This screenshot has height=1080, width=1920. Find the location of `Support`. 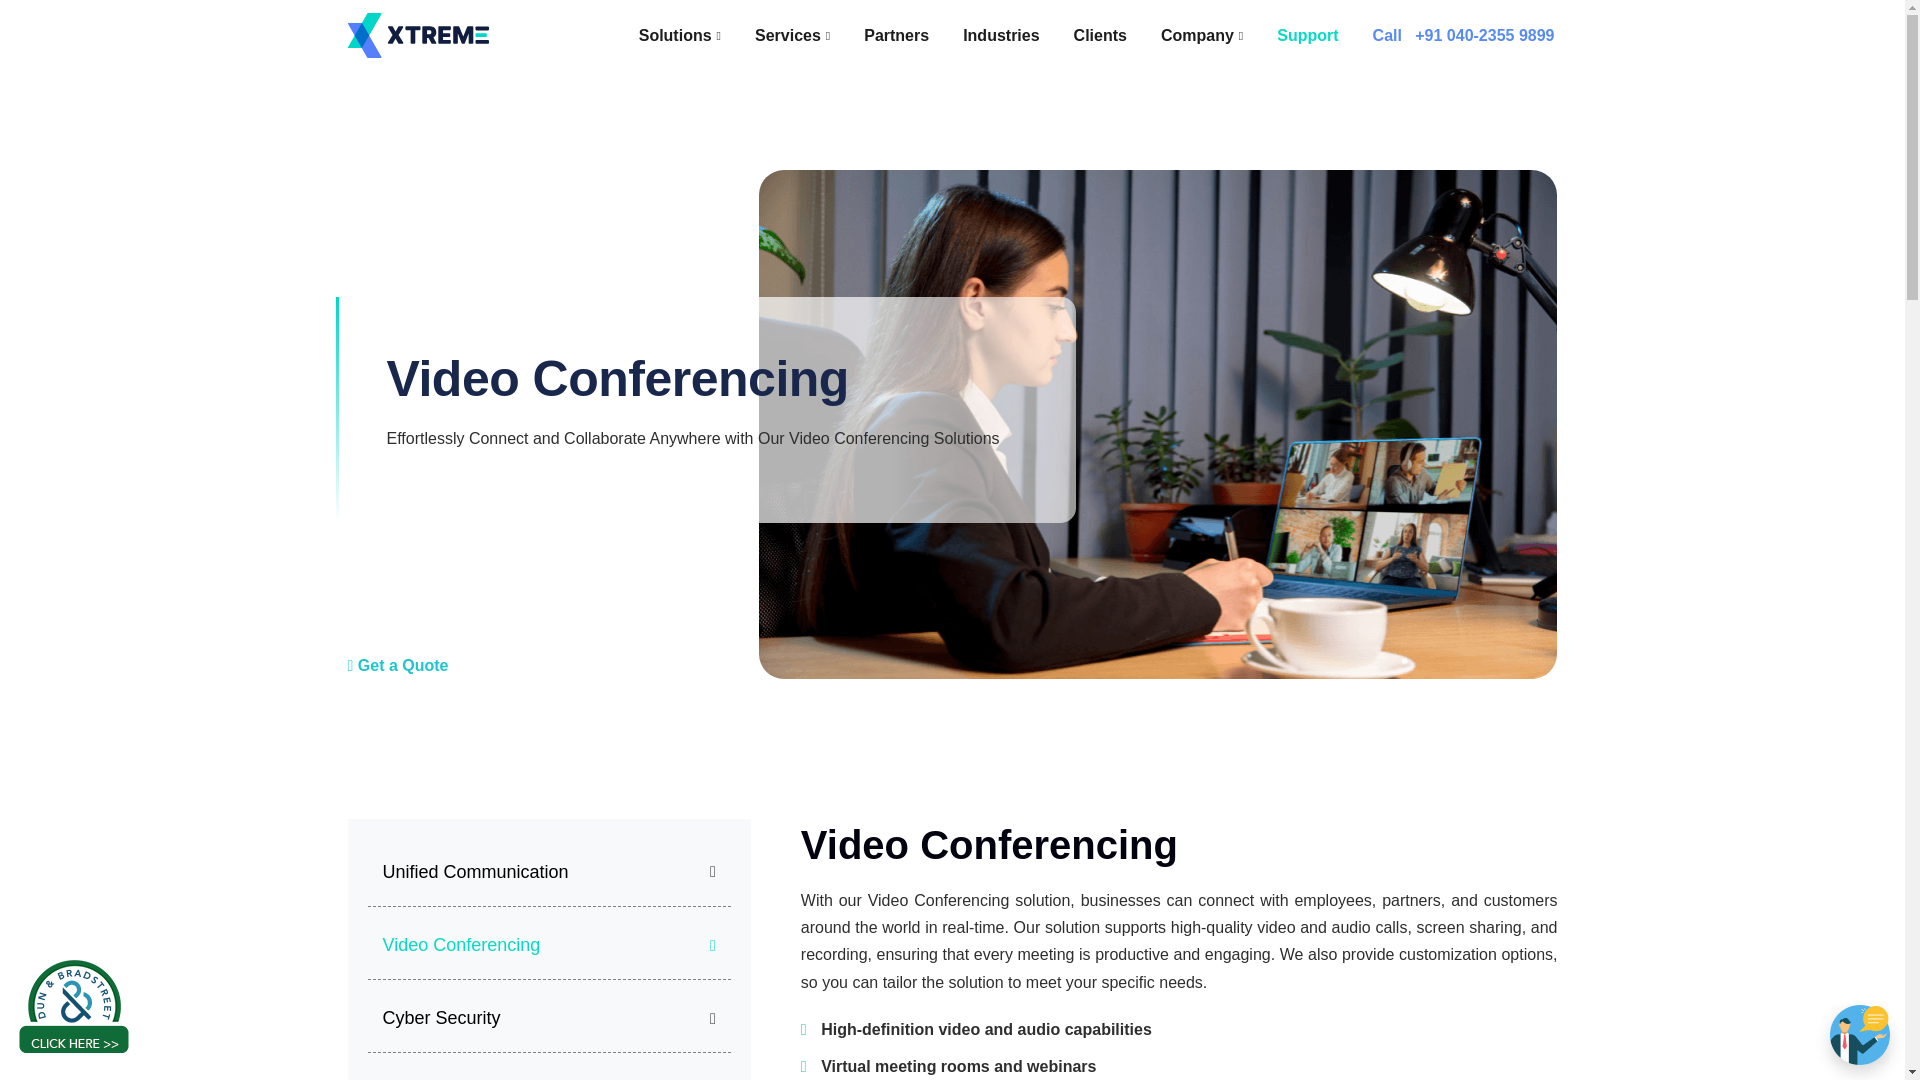

Support is located at coordinates (1307, 34).